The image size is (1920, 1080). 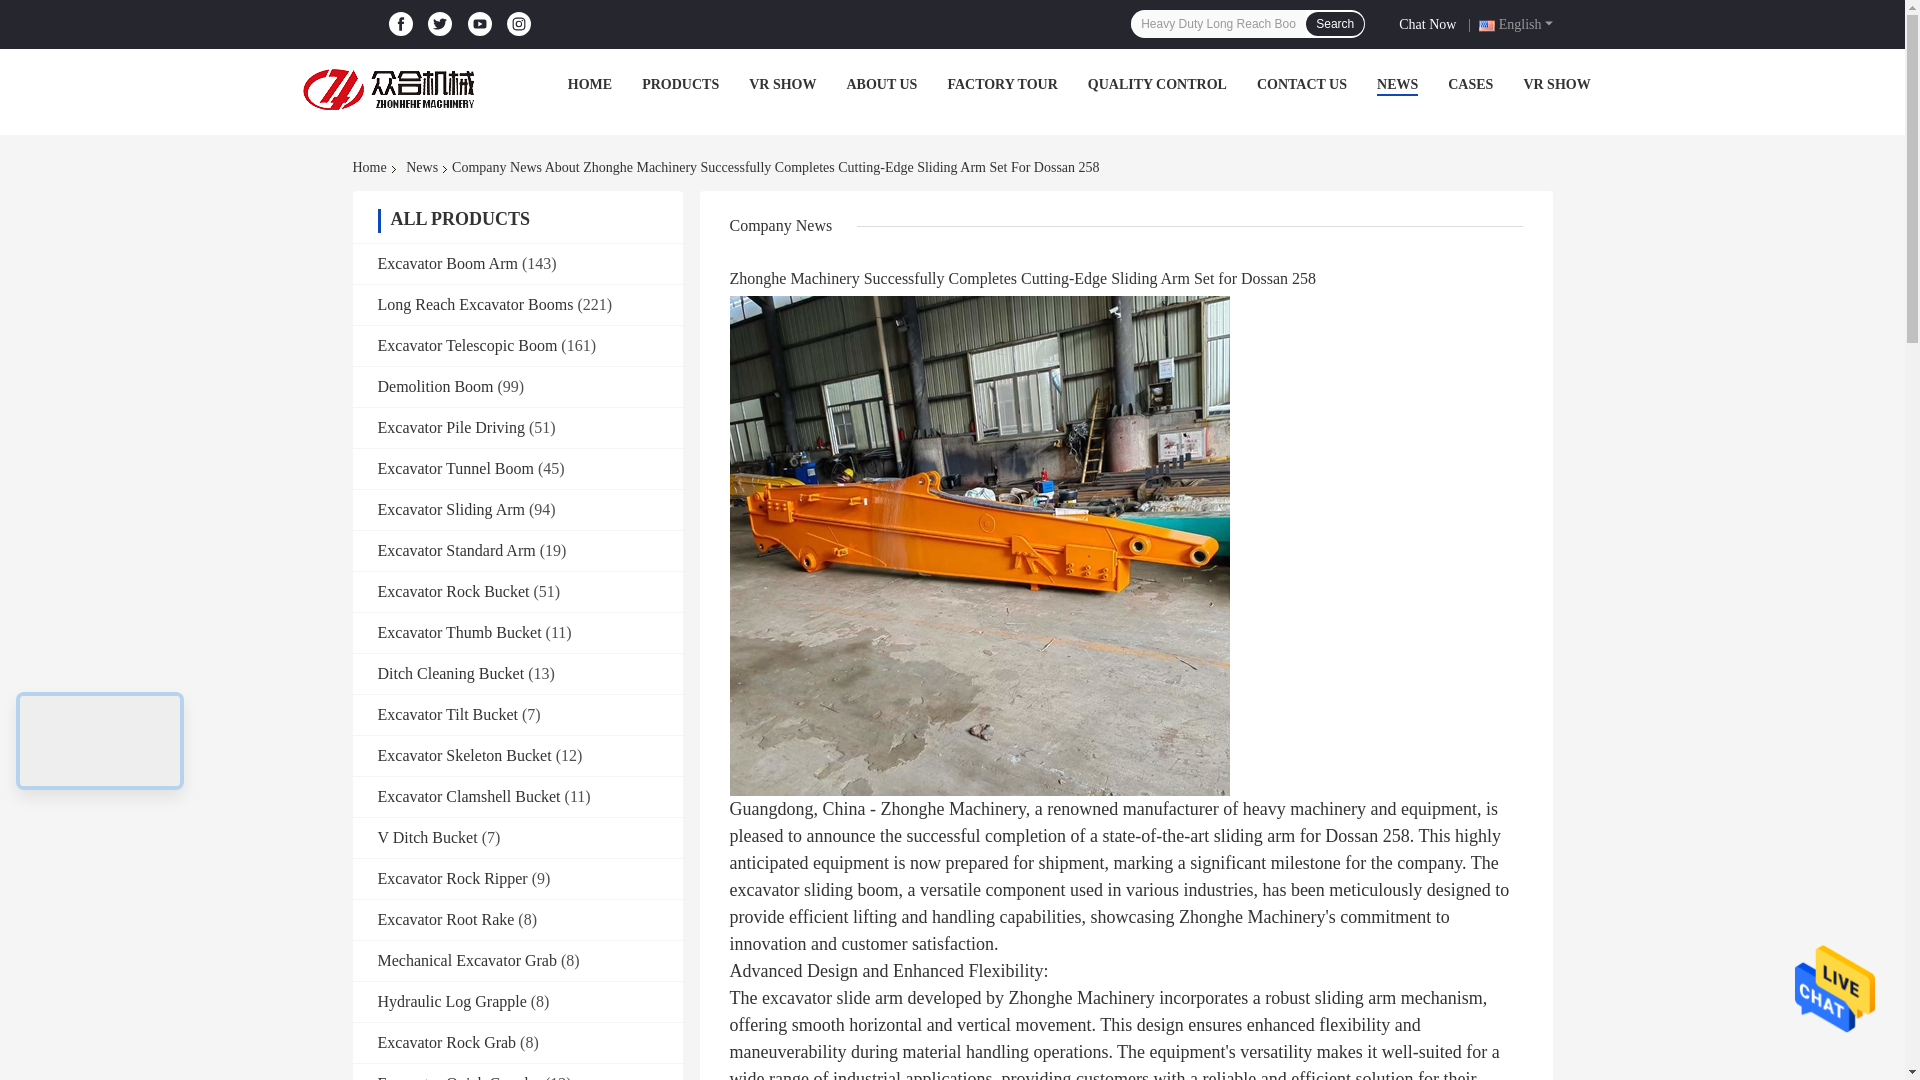 What do you see at coordinates (1334, 23) in the screenshot?
I see `Search` at bounding box center [1334, 23].